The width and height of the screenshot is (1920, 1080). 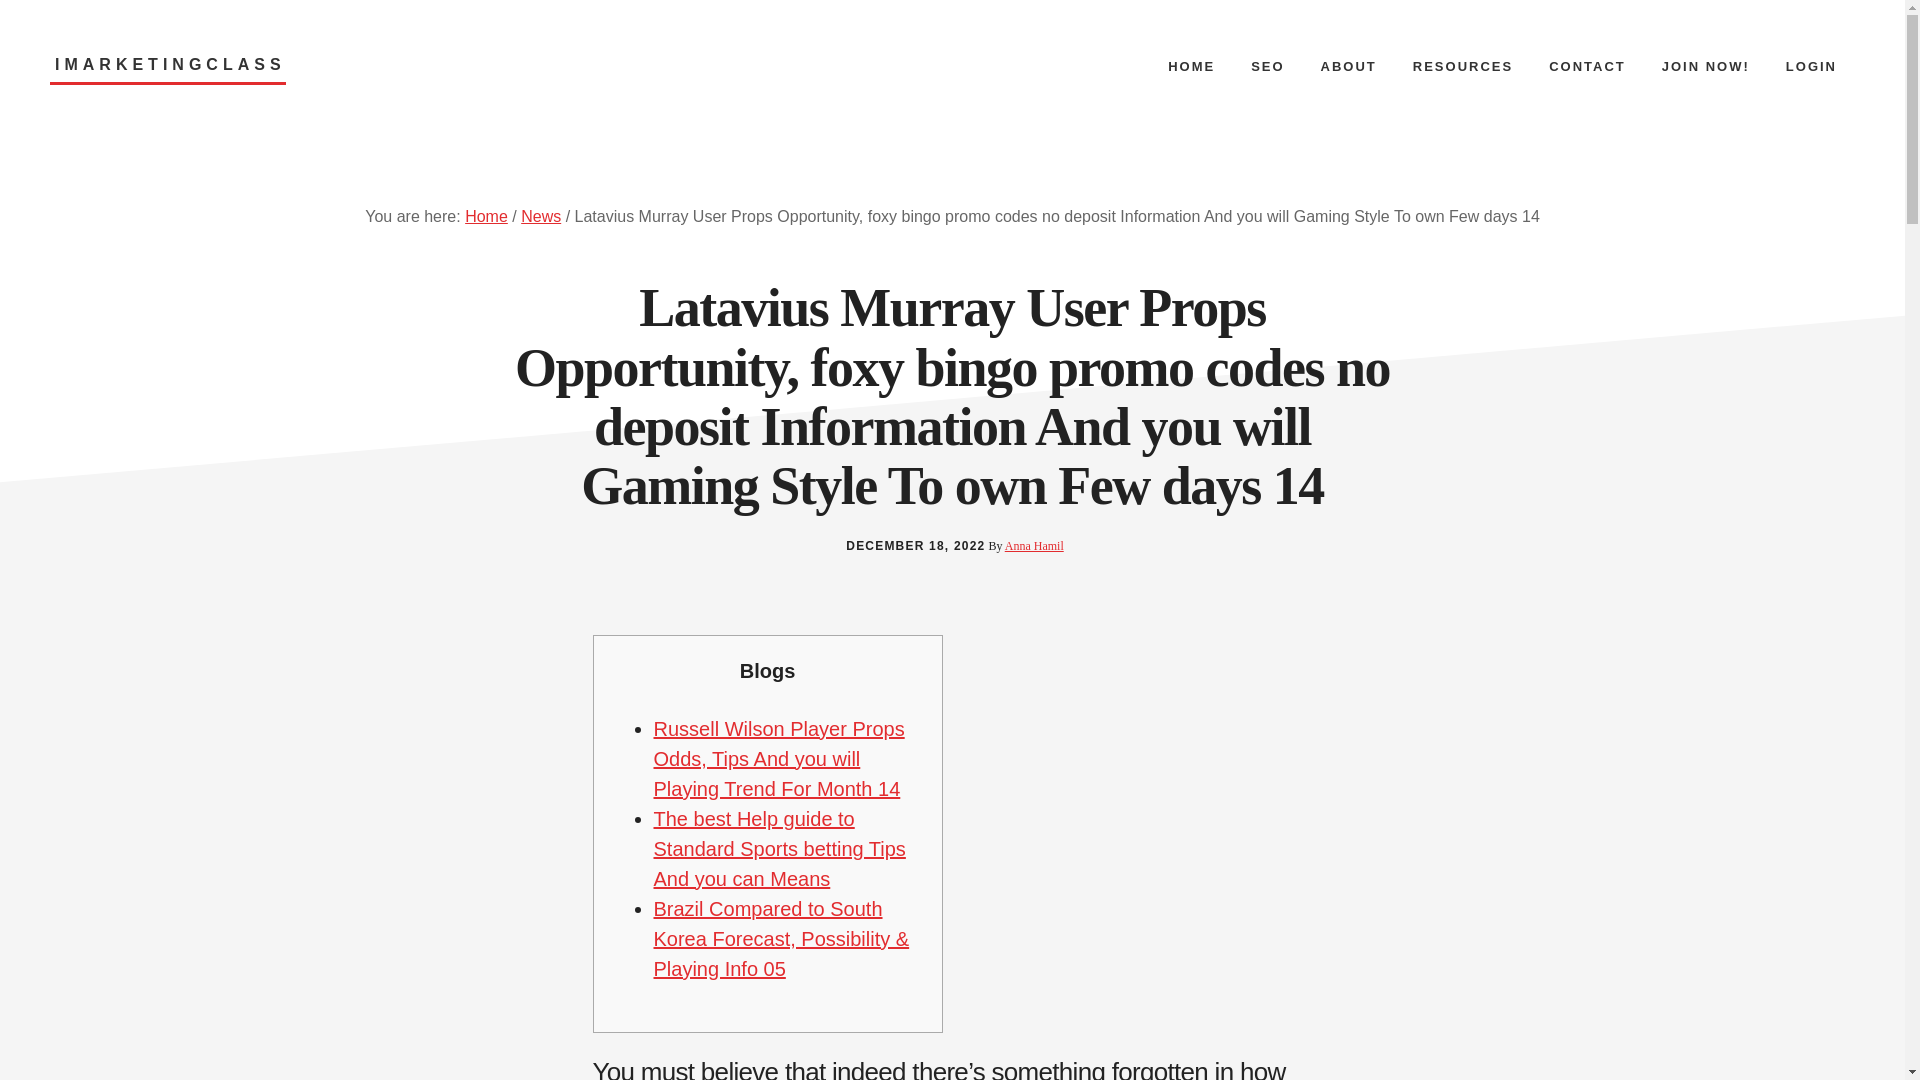 What do you see at coordinates (1706, 66) in the screenshot?
I see `JOIN NOW!` at bounding box center [1706, 66].